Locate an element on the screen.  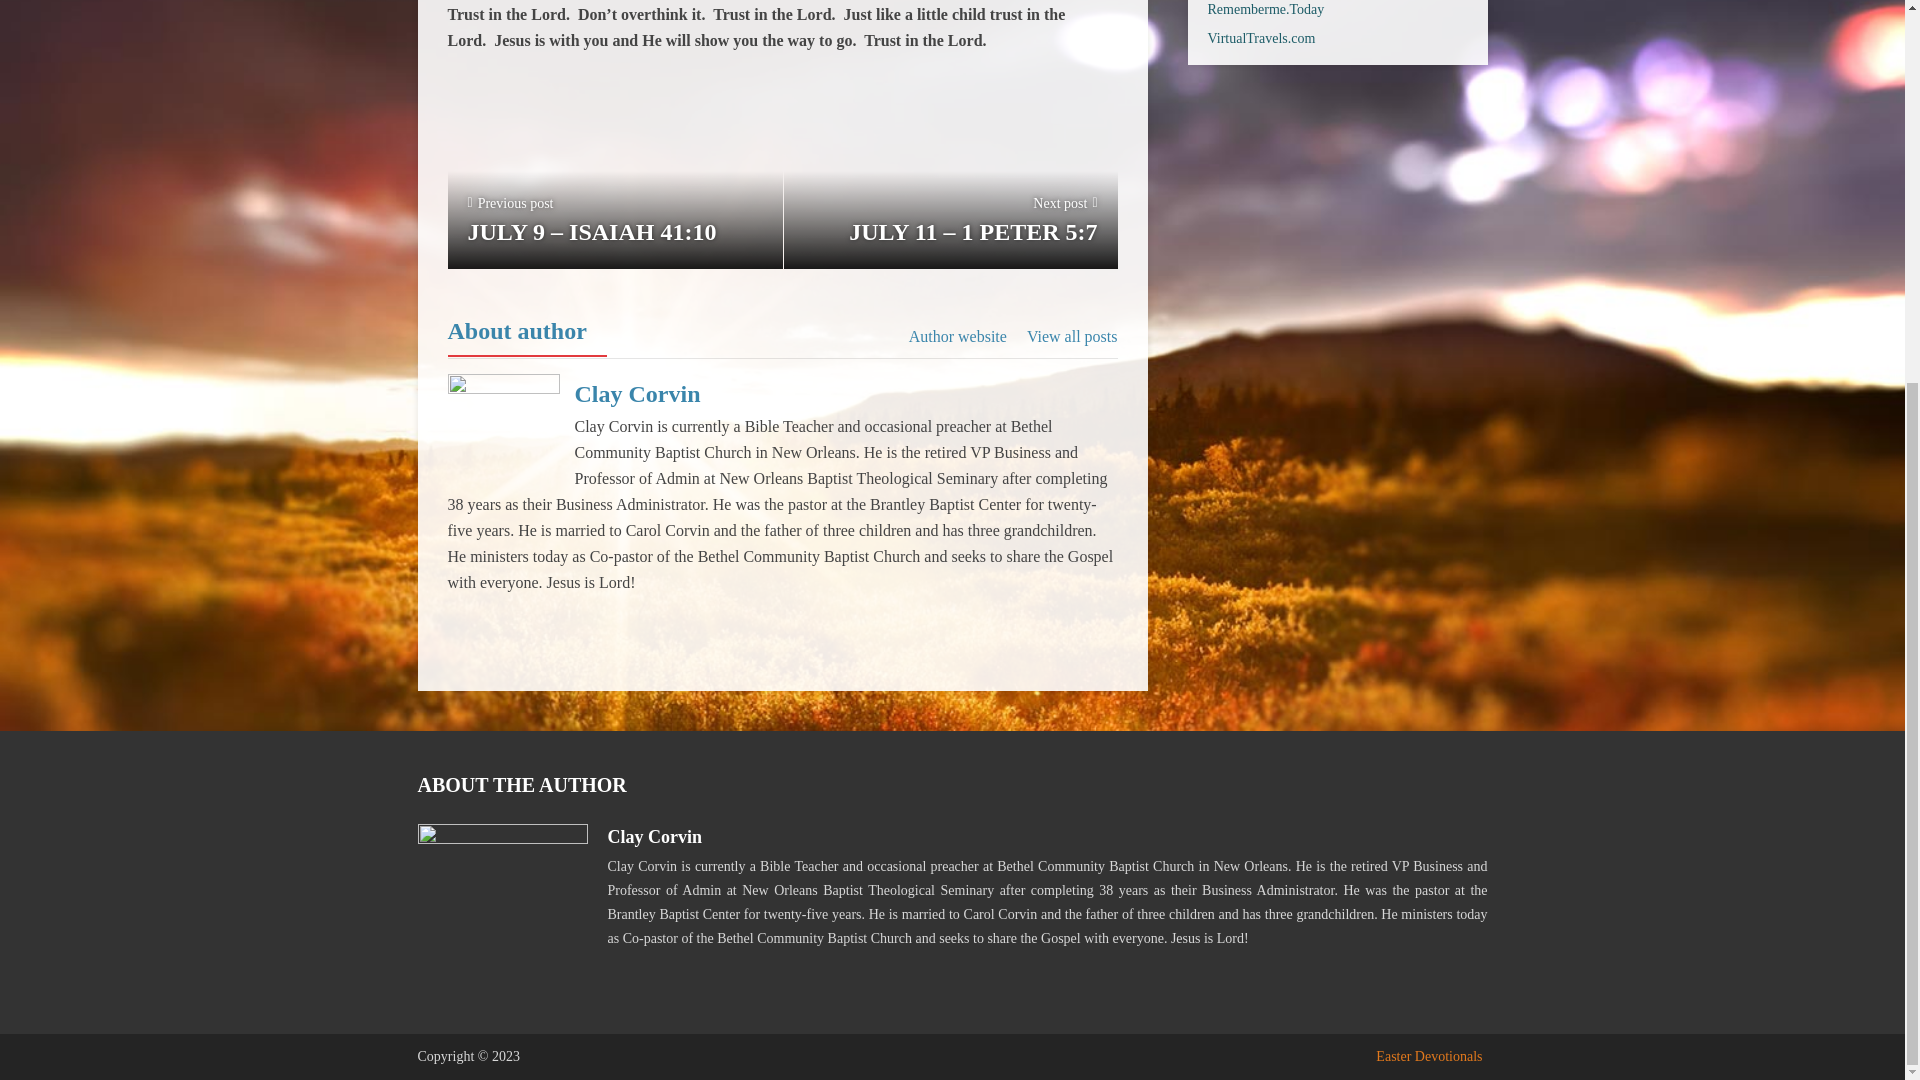
View all posts is located at coordinates (1072, 336).